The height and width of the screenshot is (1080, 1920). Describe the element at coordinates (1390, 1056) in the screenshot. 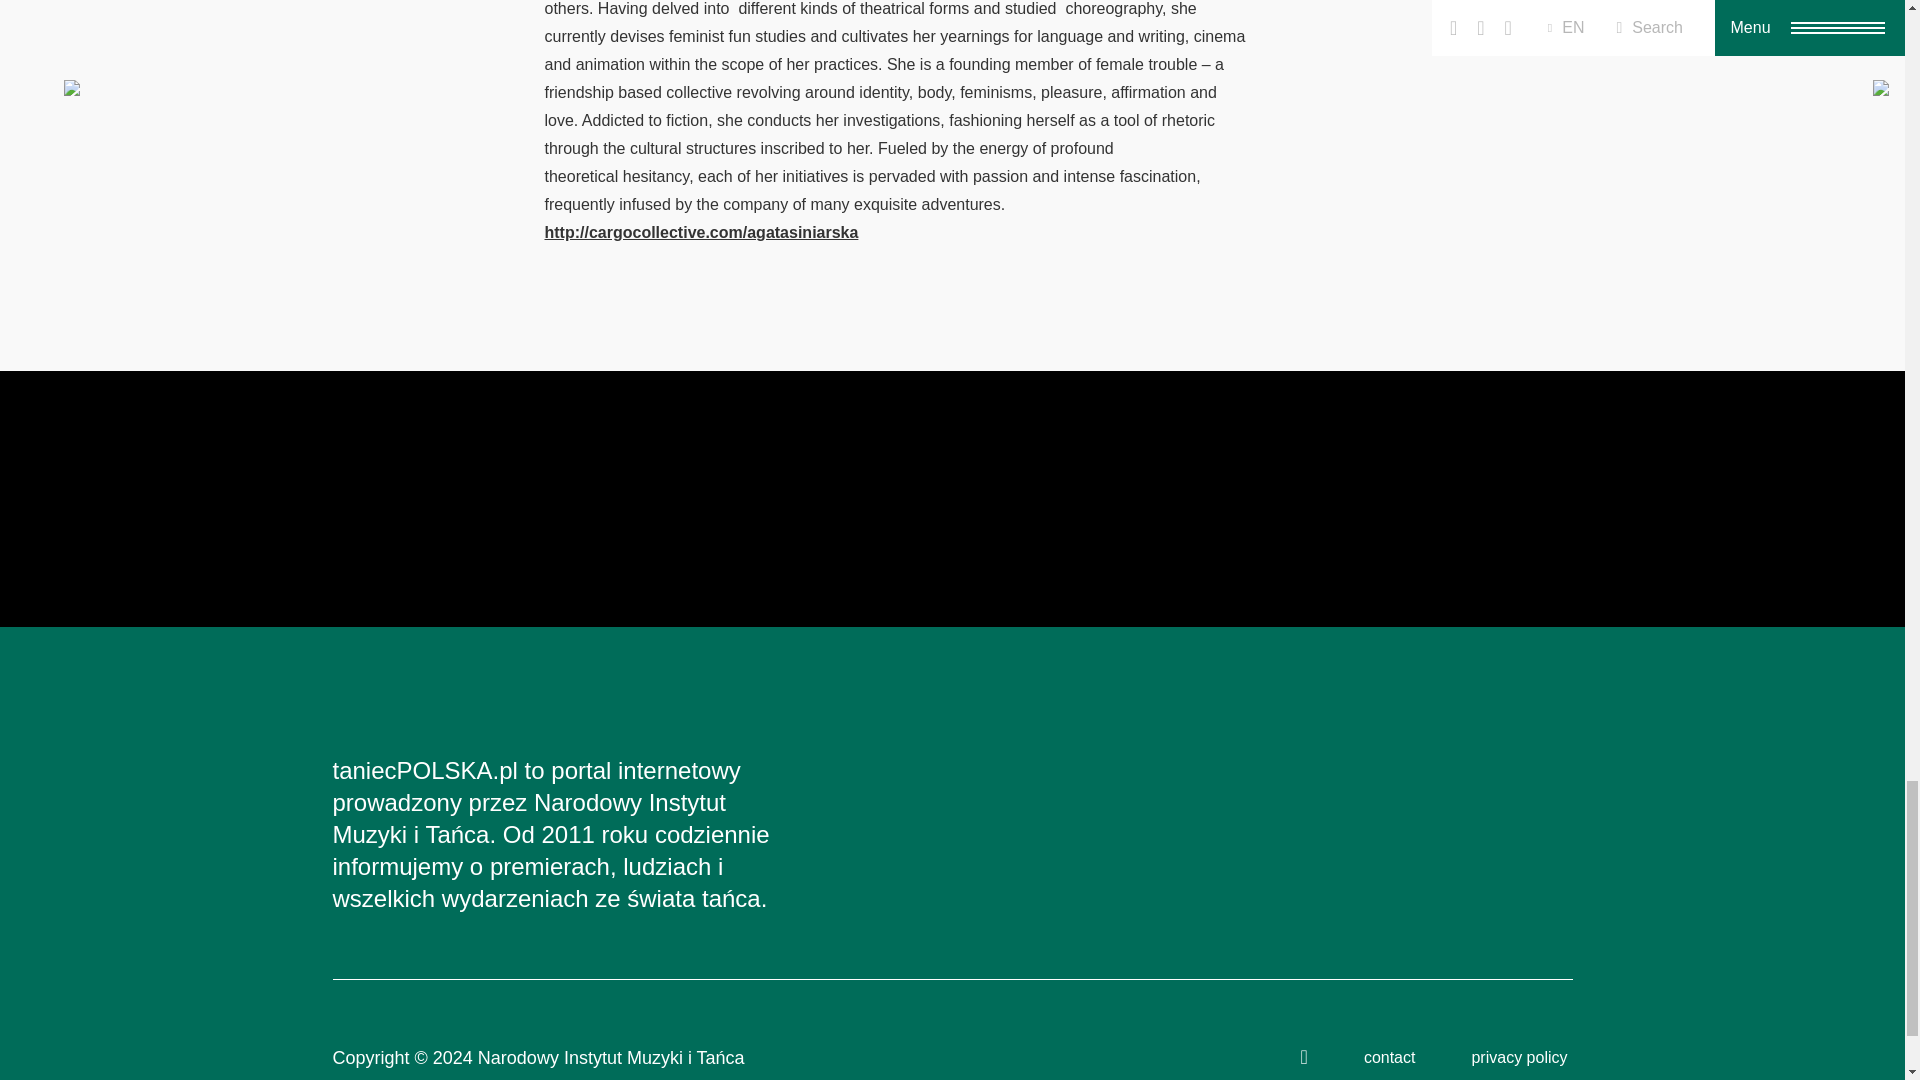

I see `contact` at that location.